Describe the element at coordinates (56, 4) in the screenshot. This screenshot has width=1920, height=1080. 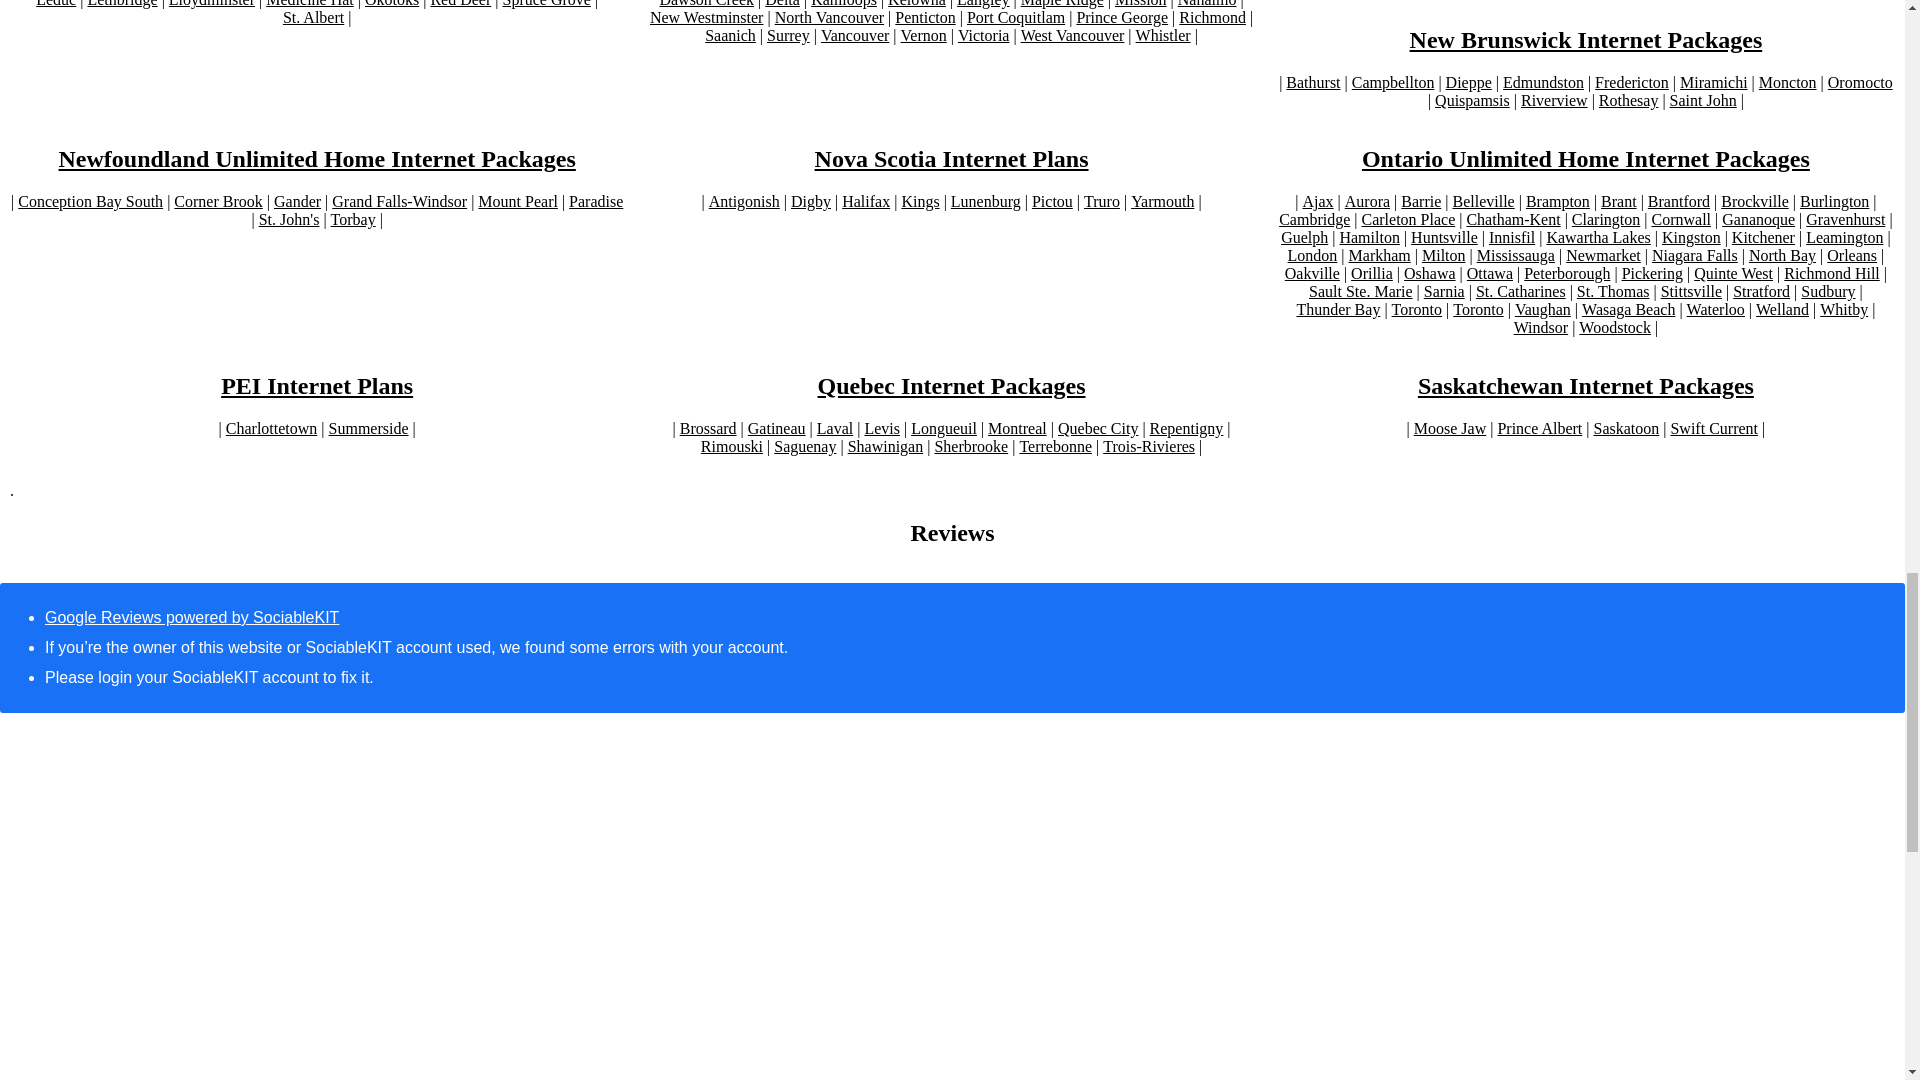
I see `Leduc` at that location.